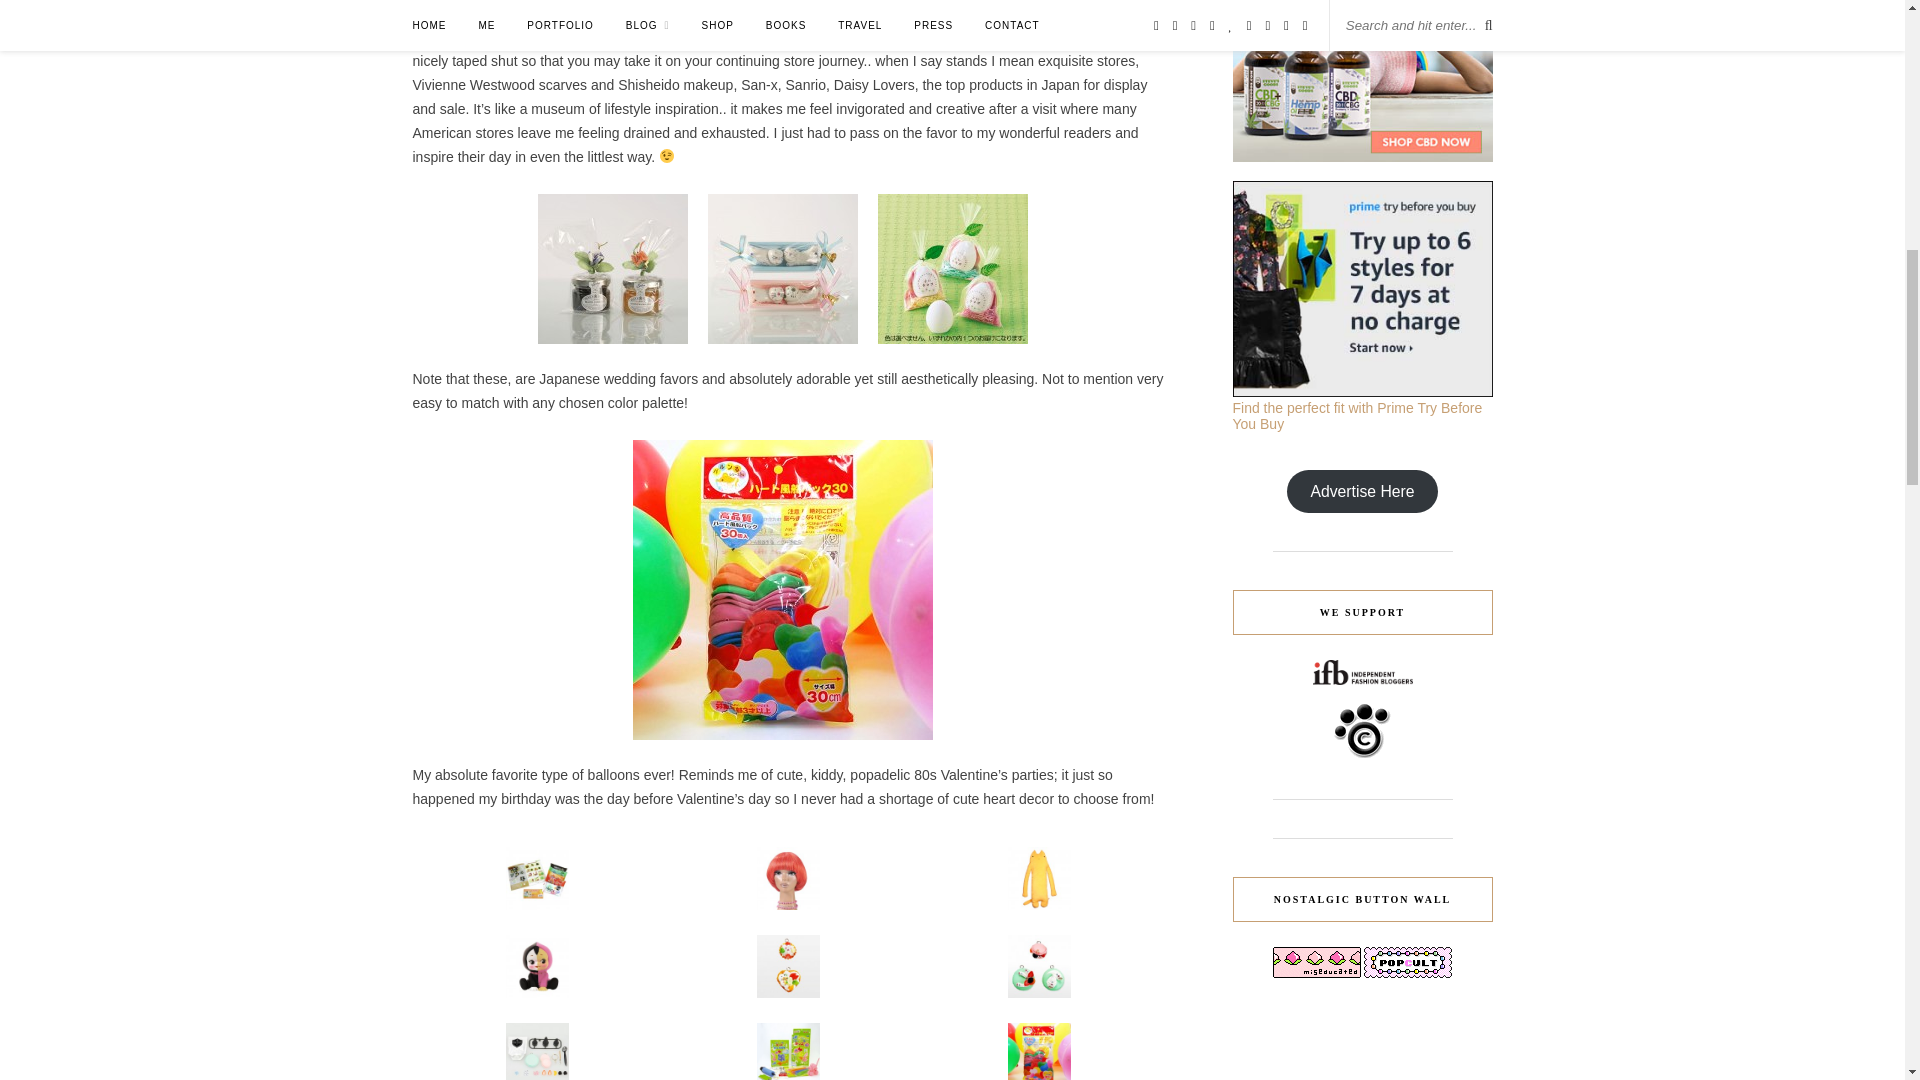 The height and width of the screenshot is (1080, 1920). What do you see at coordinates (781, 589) in the screenshot?
I see `96089997366` at bounding box center [781, 589].